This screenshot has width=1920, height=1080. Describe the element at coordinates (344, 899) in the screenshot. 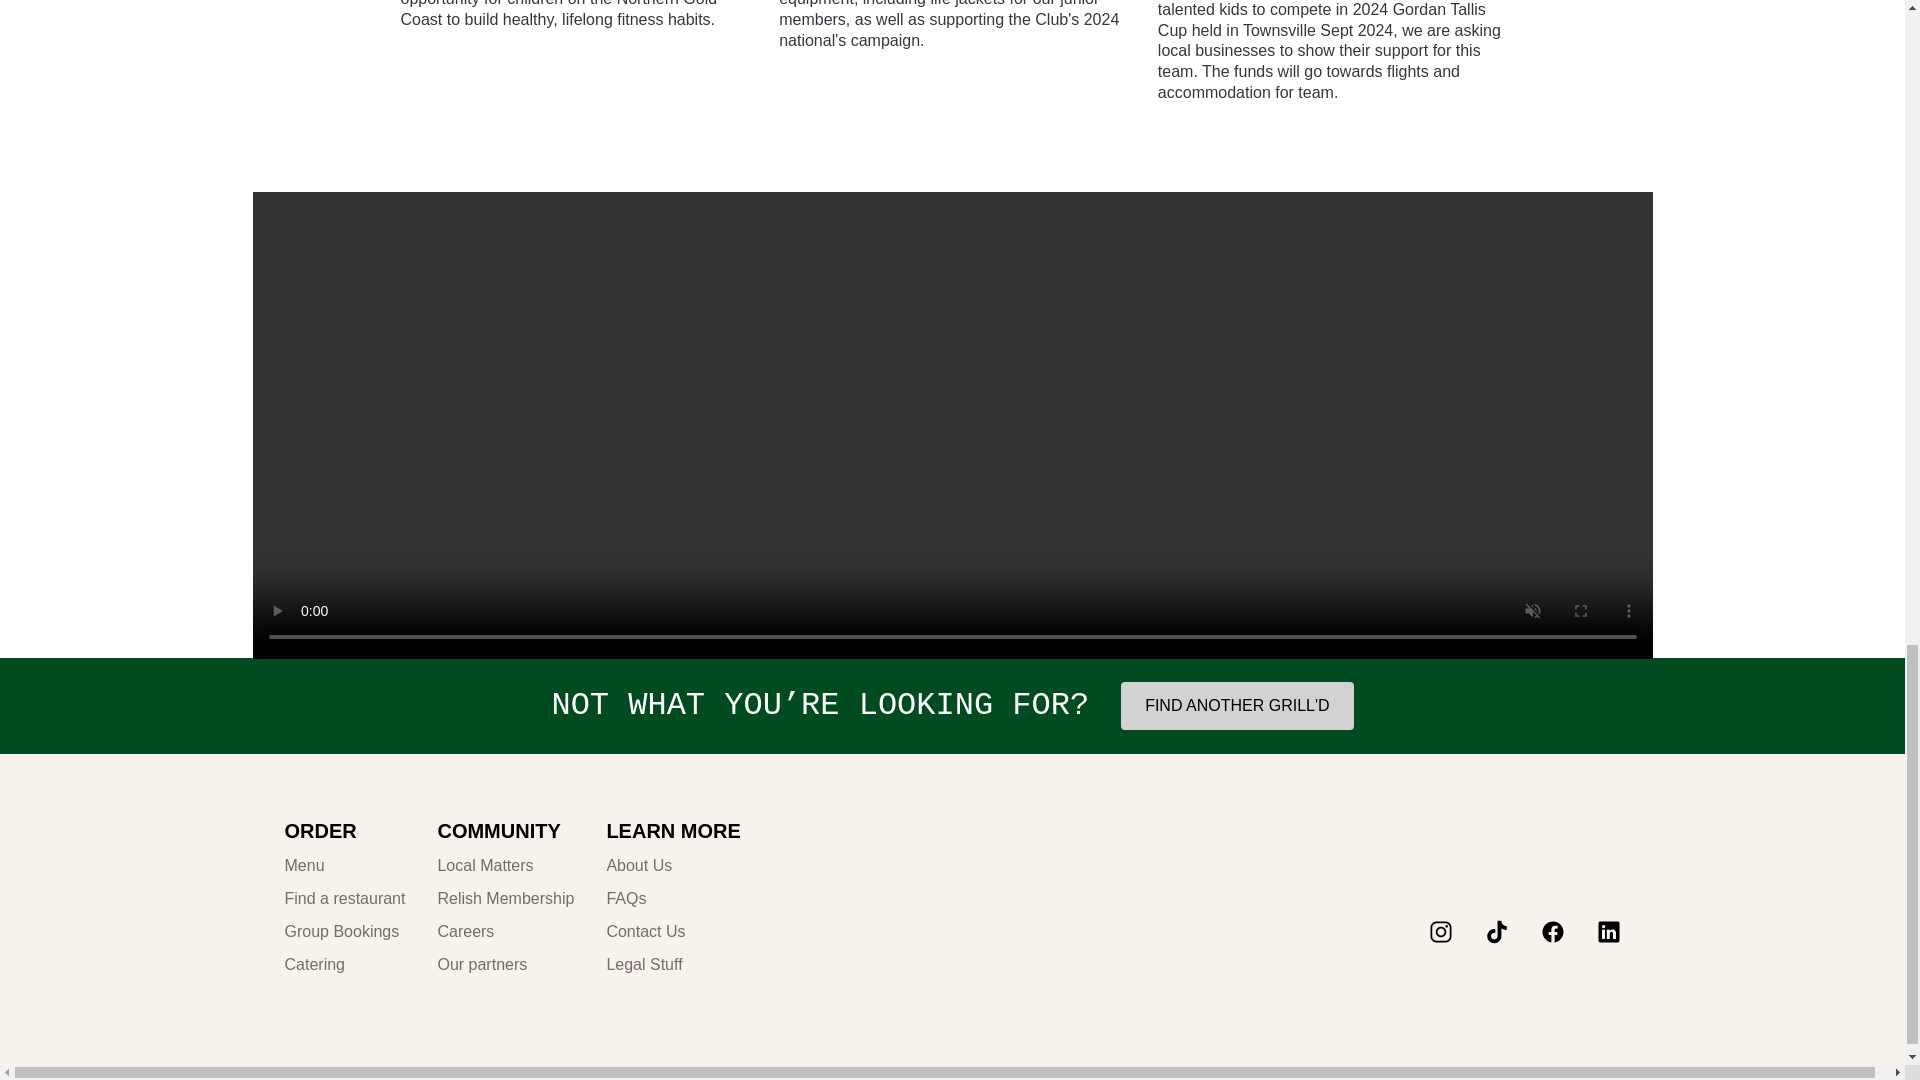

I see `Find a restaurant` at that location.